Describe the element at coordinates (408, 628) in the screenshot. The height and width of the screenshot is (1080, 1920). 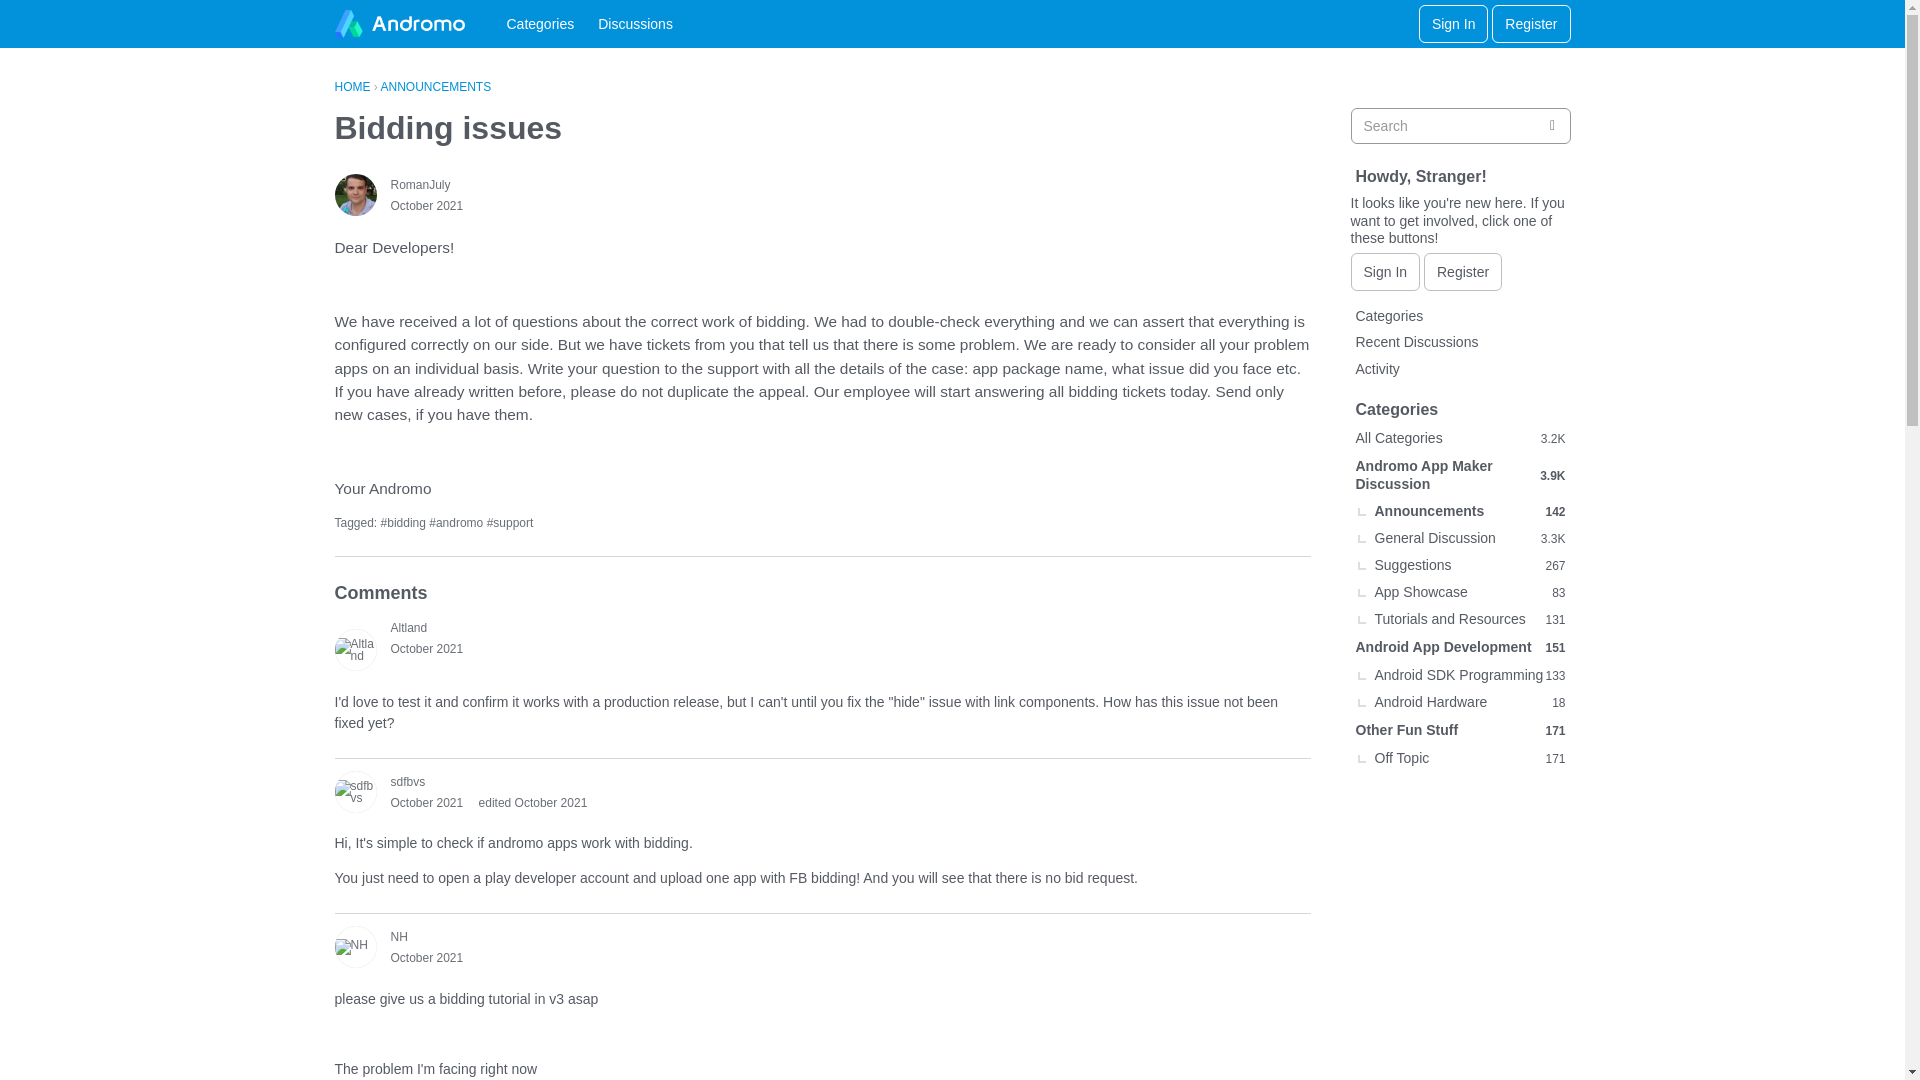
I see `Altland` at that location.